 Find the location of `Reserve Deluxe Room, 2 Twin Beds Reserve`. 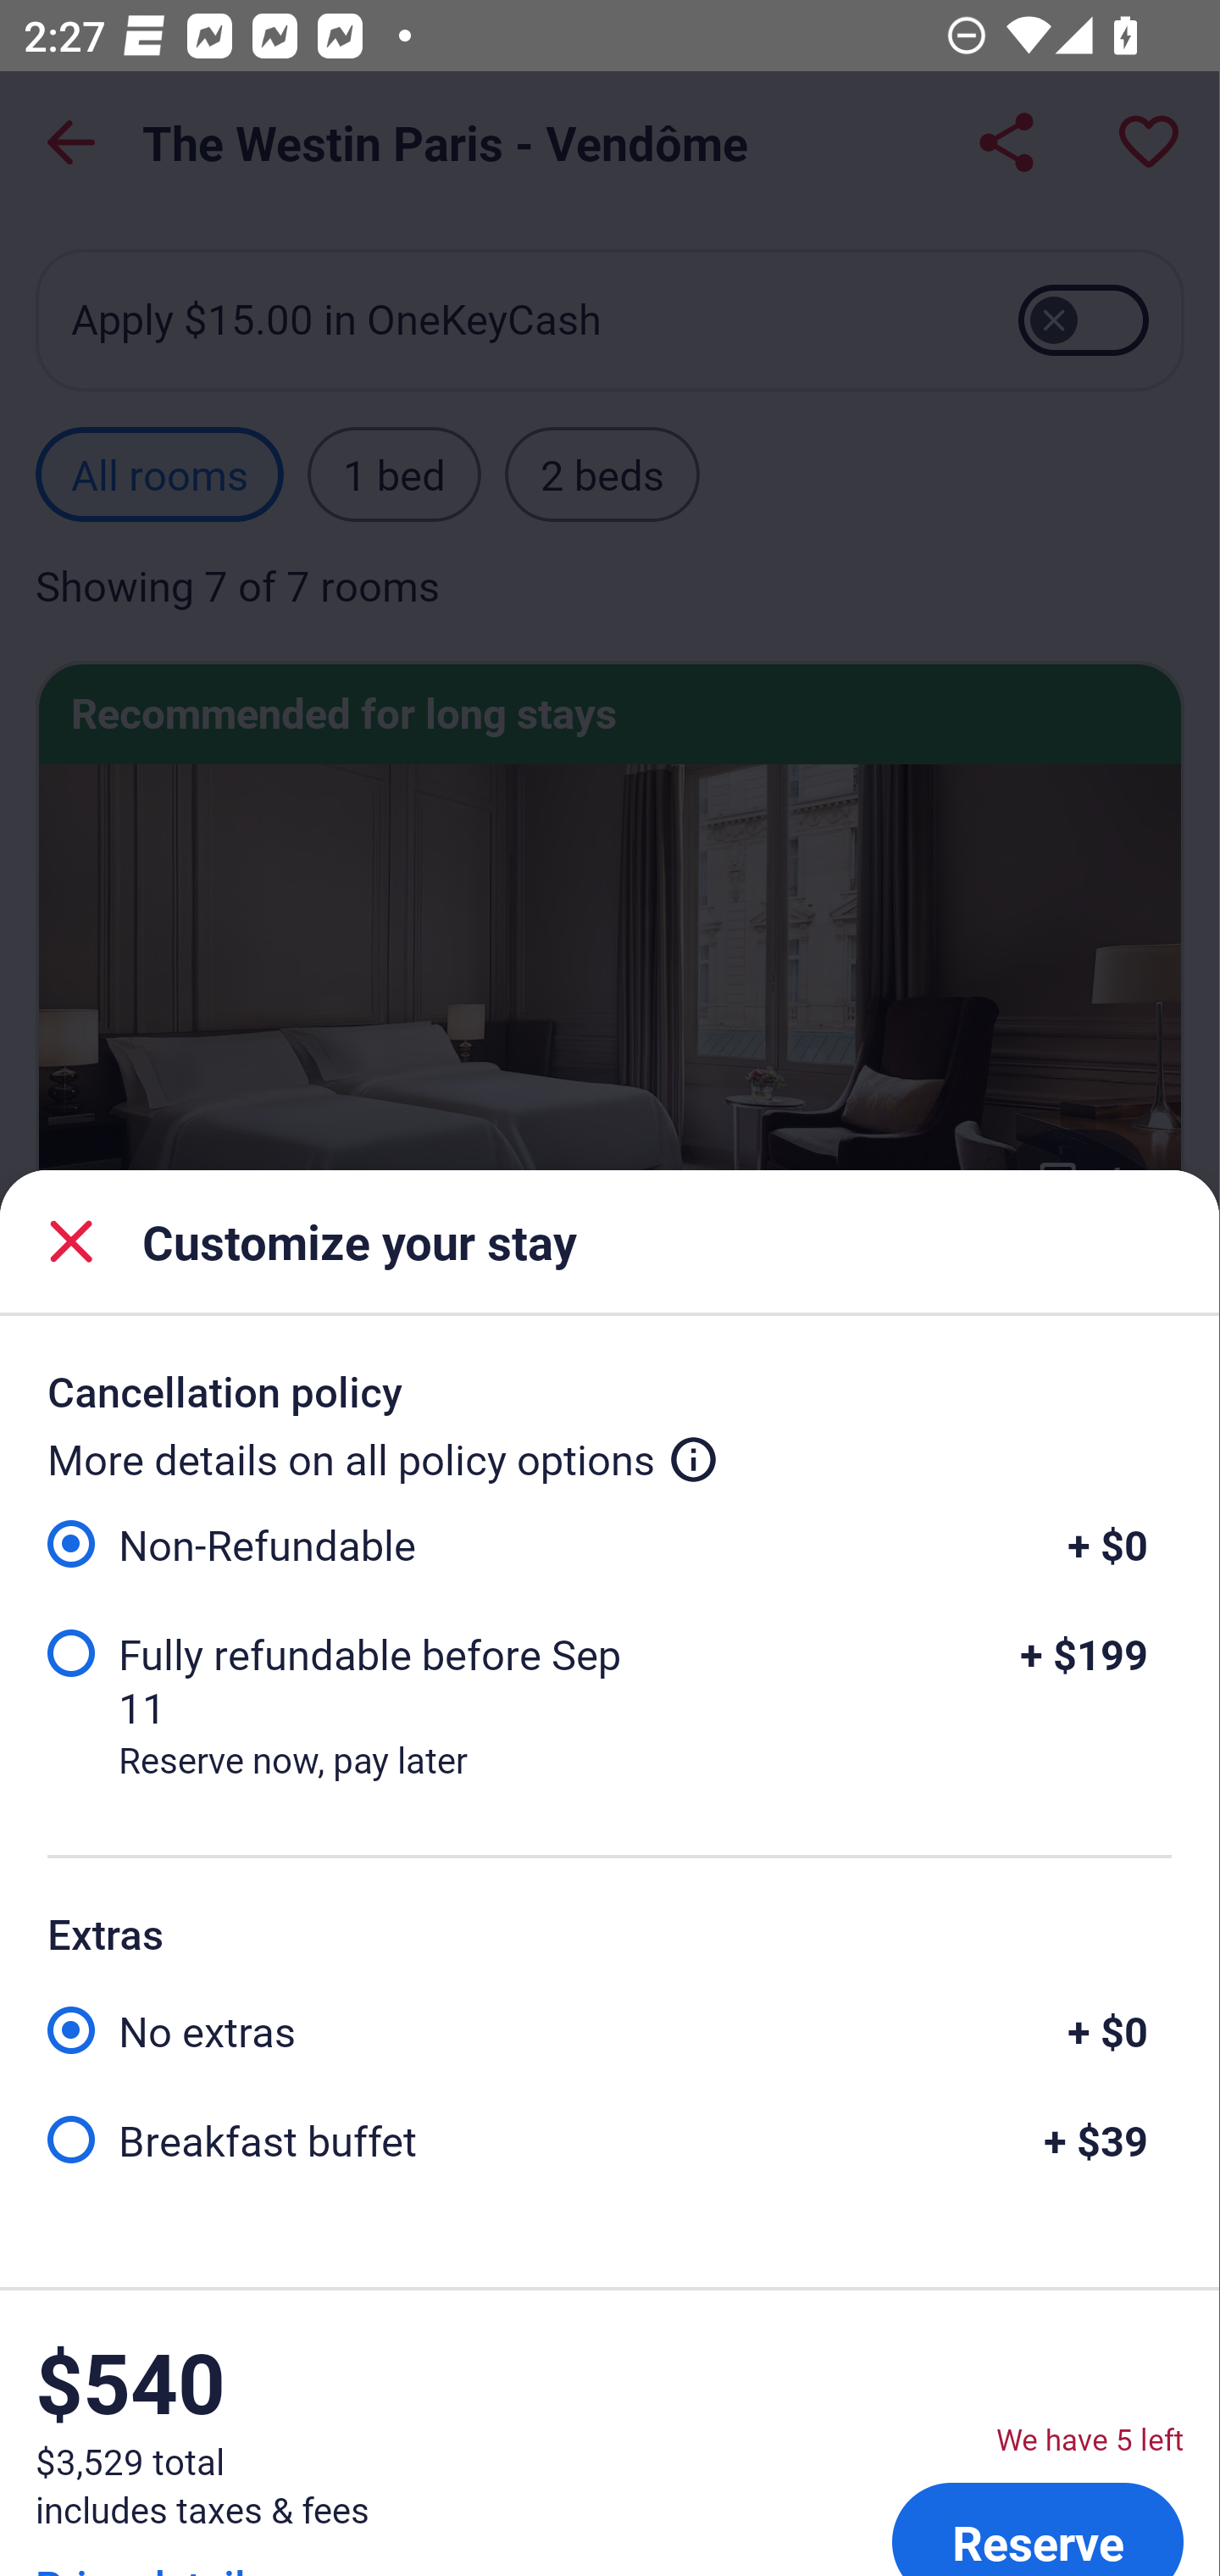

Reserve Deluxe Room, 2 Twin Beds Reserve is located at coordinates (1037, 2523).